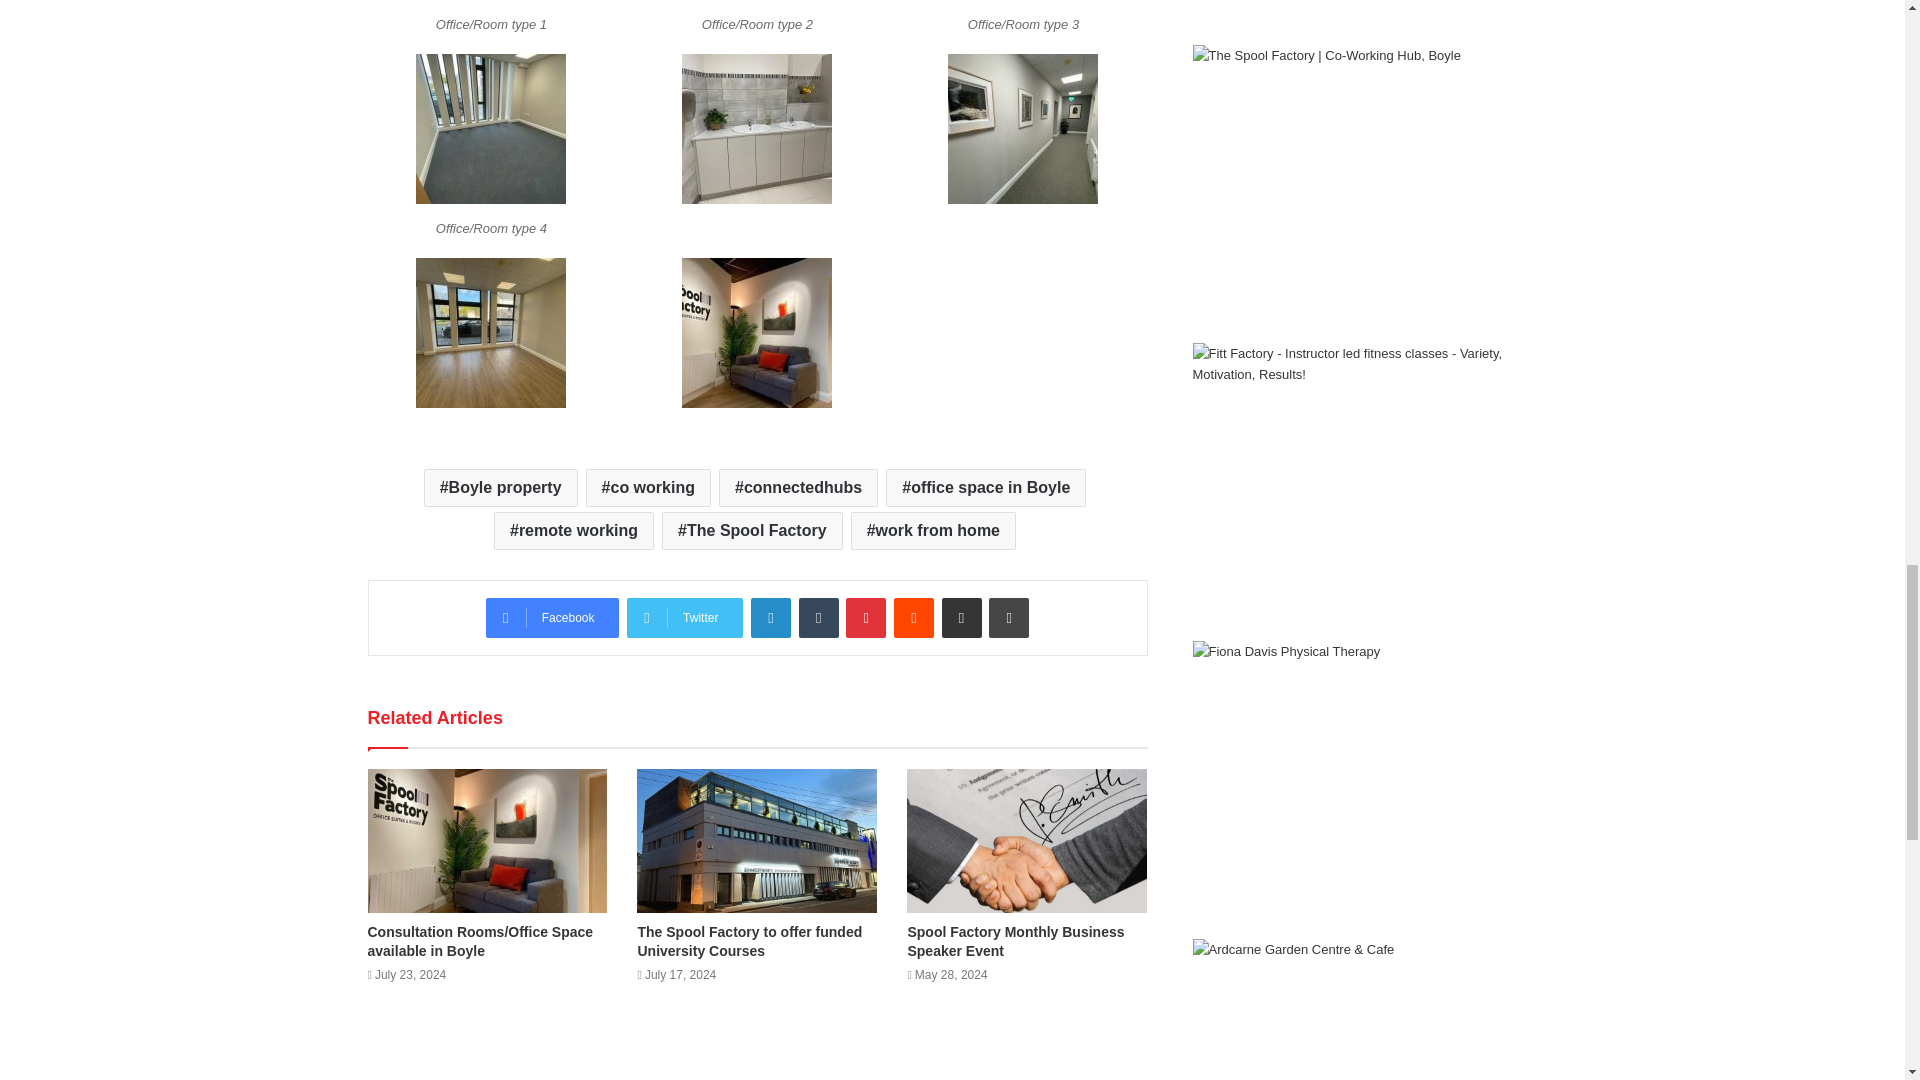  I want to click on remote working, so click(574, 530).